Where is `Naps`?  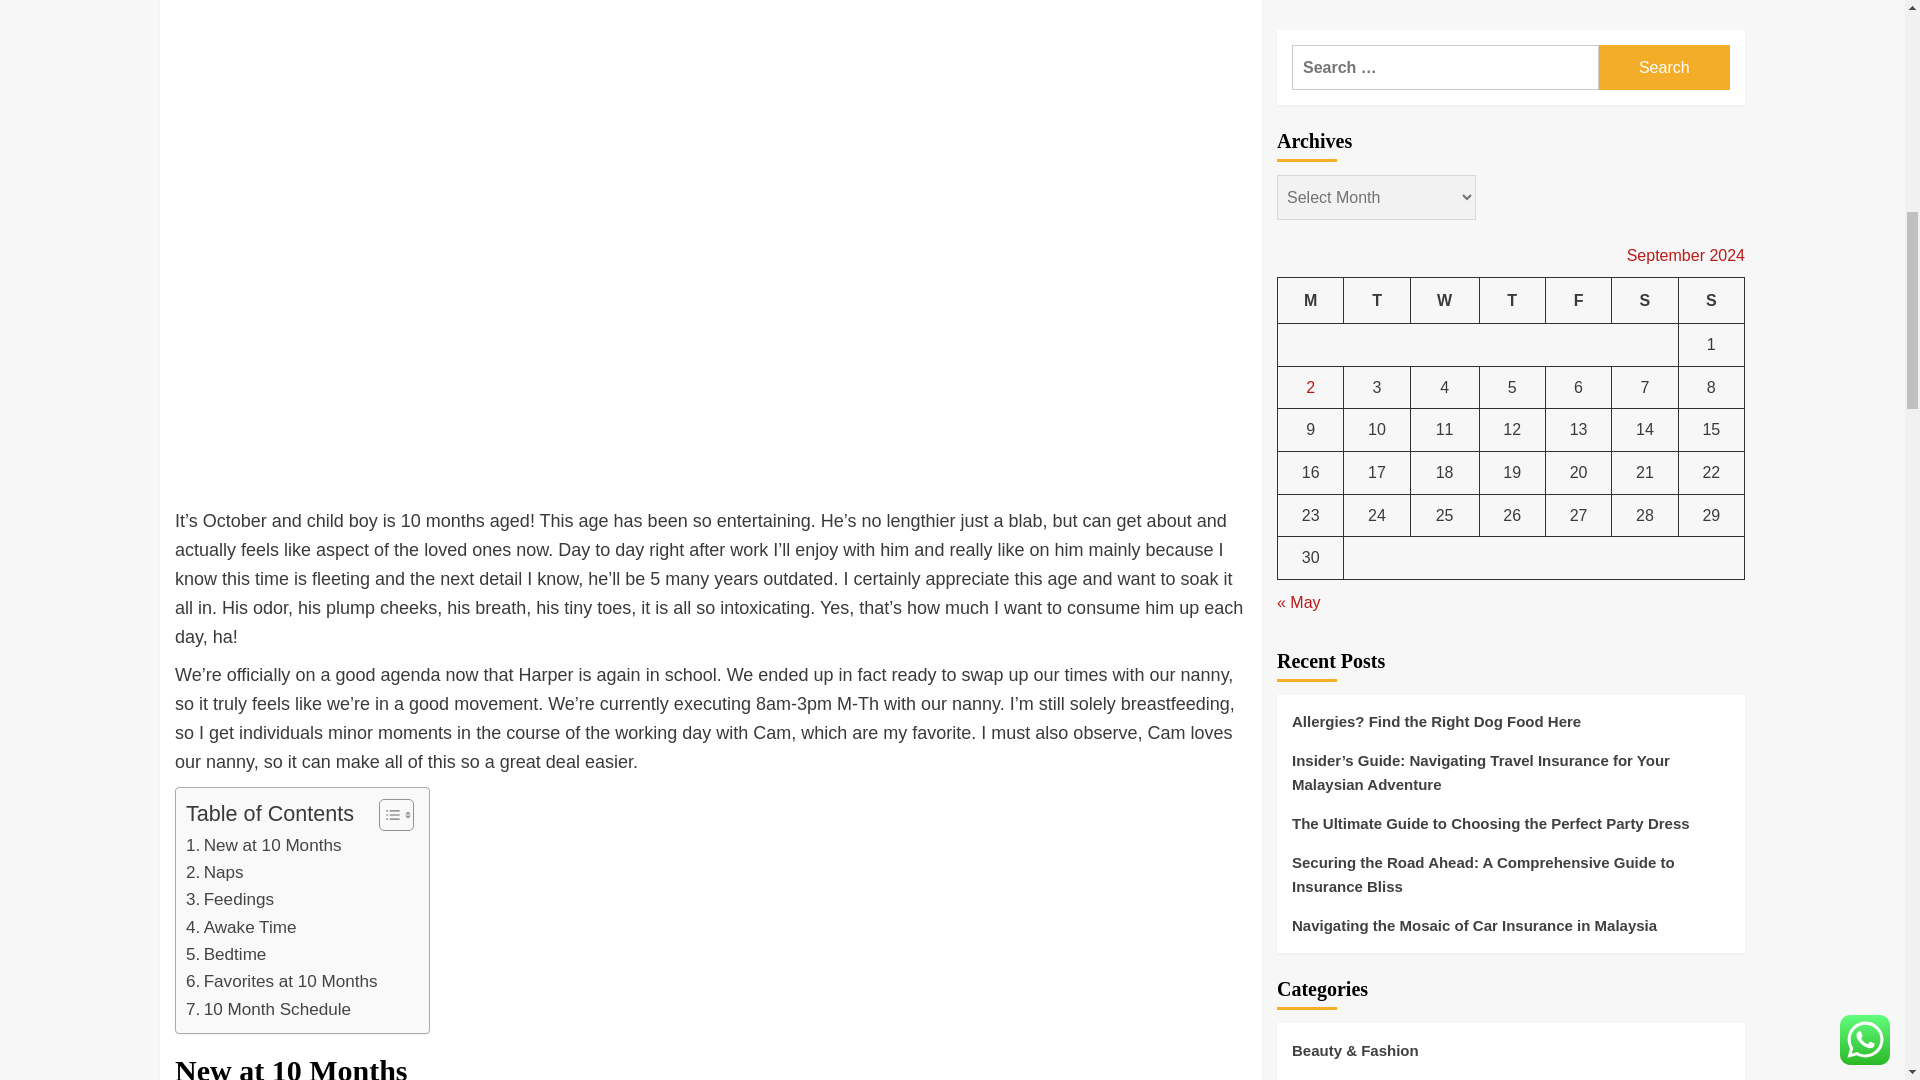
Naps is located at coordinates (214, 872).